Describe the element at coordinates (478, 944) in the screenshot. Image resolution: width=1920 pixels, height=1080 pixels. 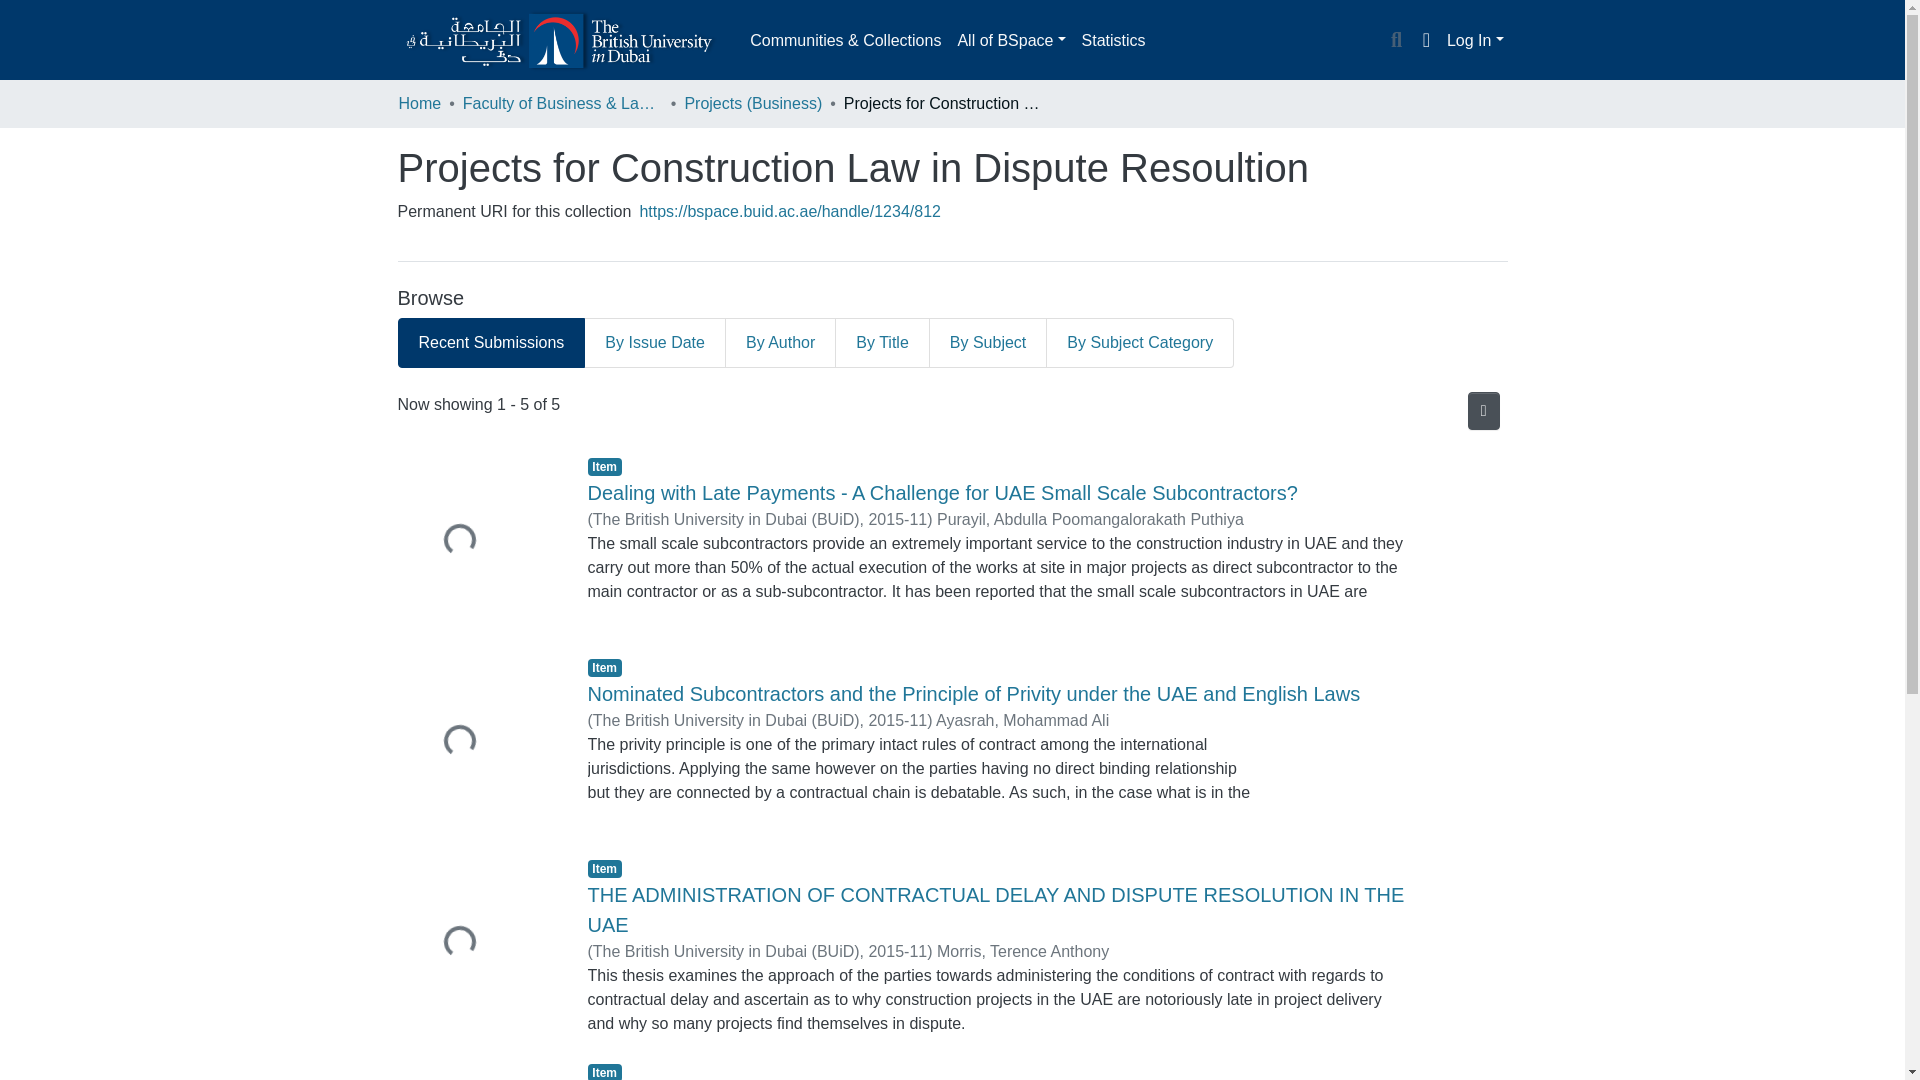
I see `Loading...` at that location.